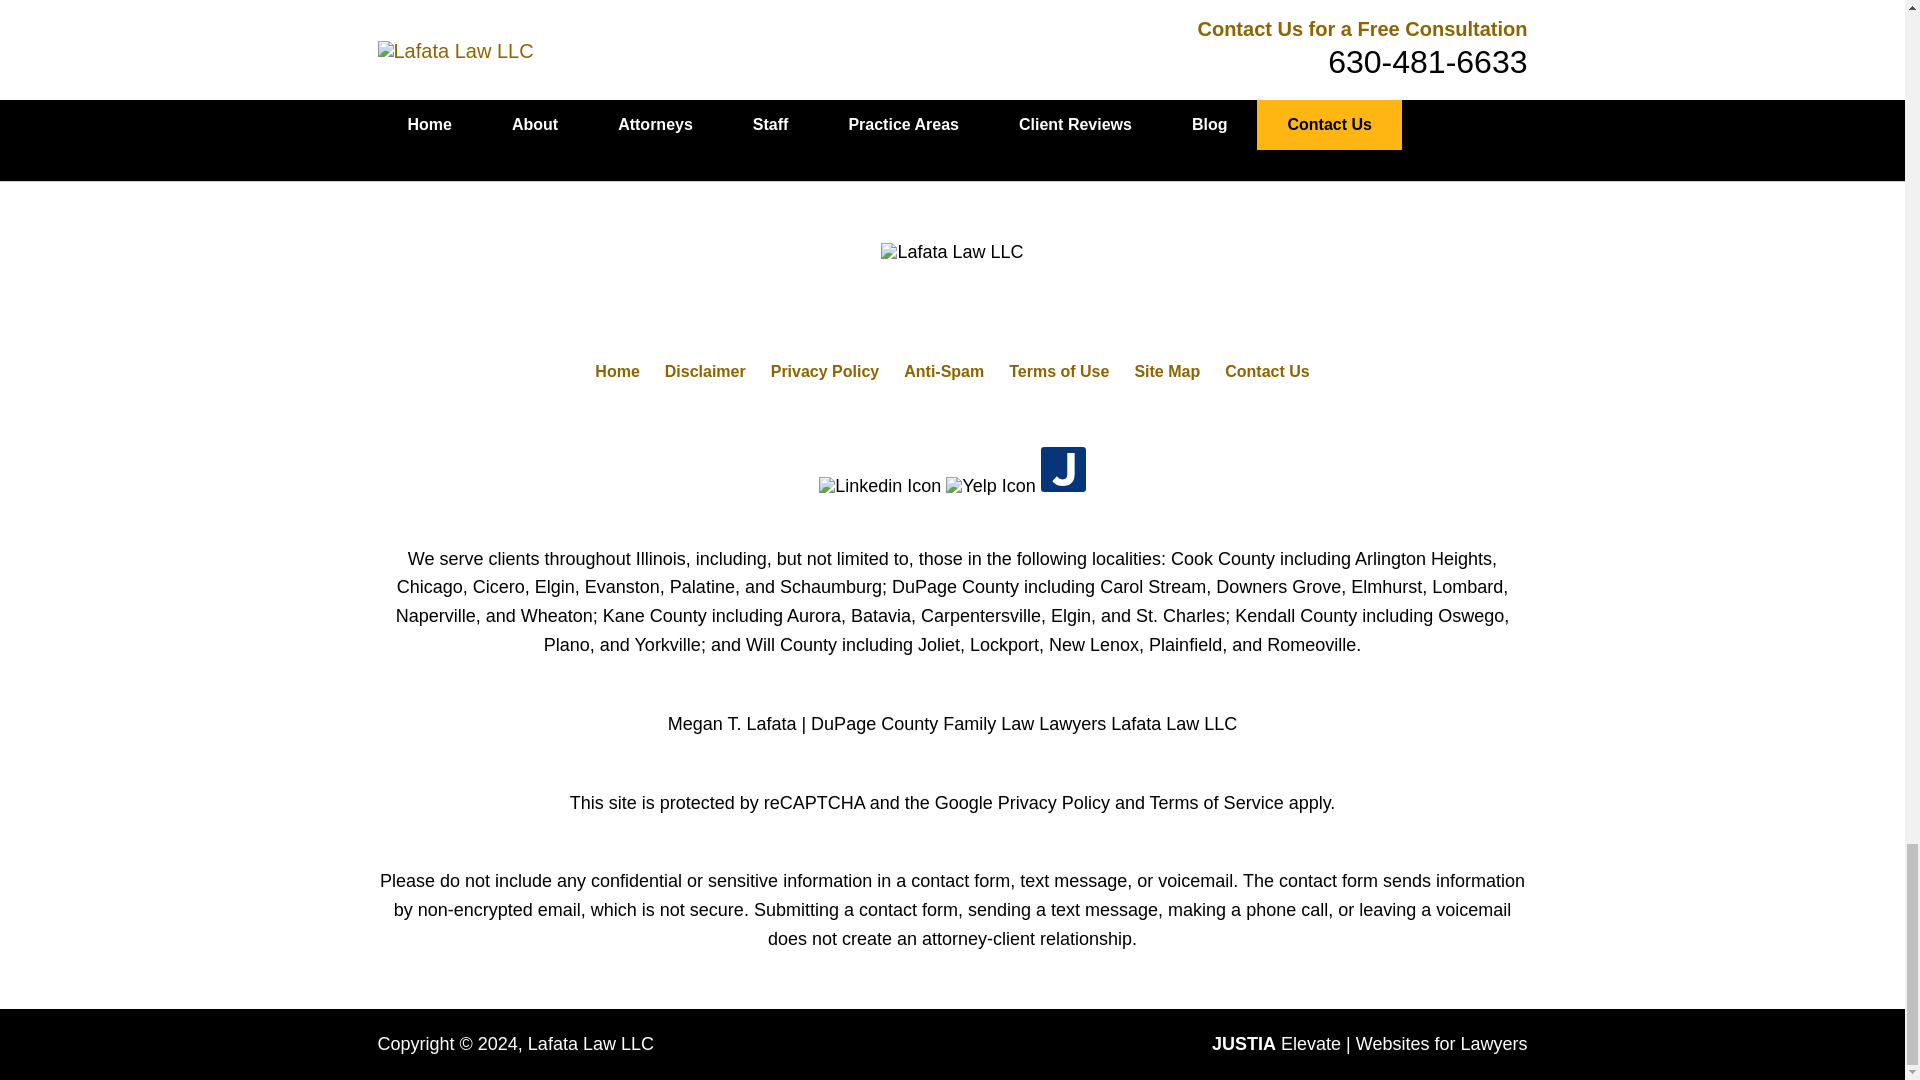 The width and height of the screenshot is (1920, 1080). I want to click on Justia, so click(1063, 470).